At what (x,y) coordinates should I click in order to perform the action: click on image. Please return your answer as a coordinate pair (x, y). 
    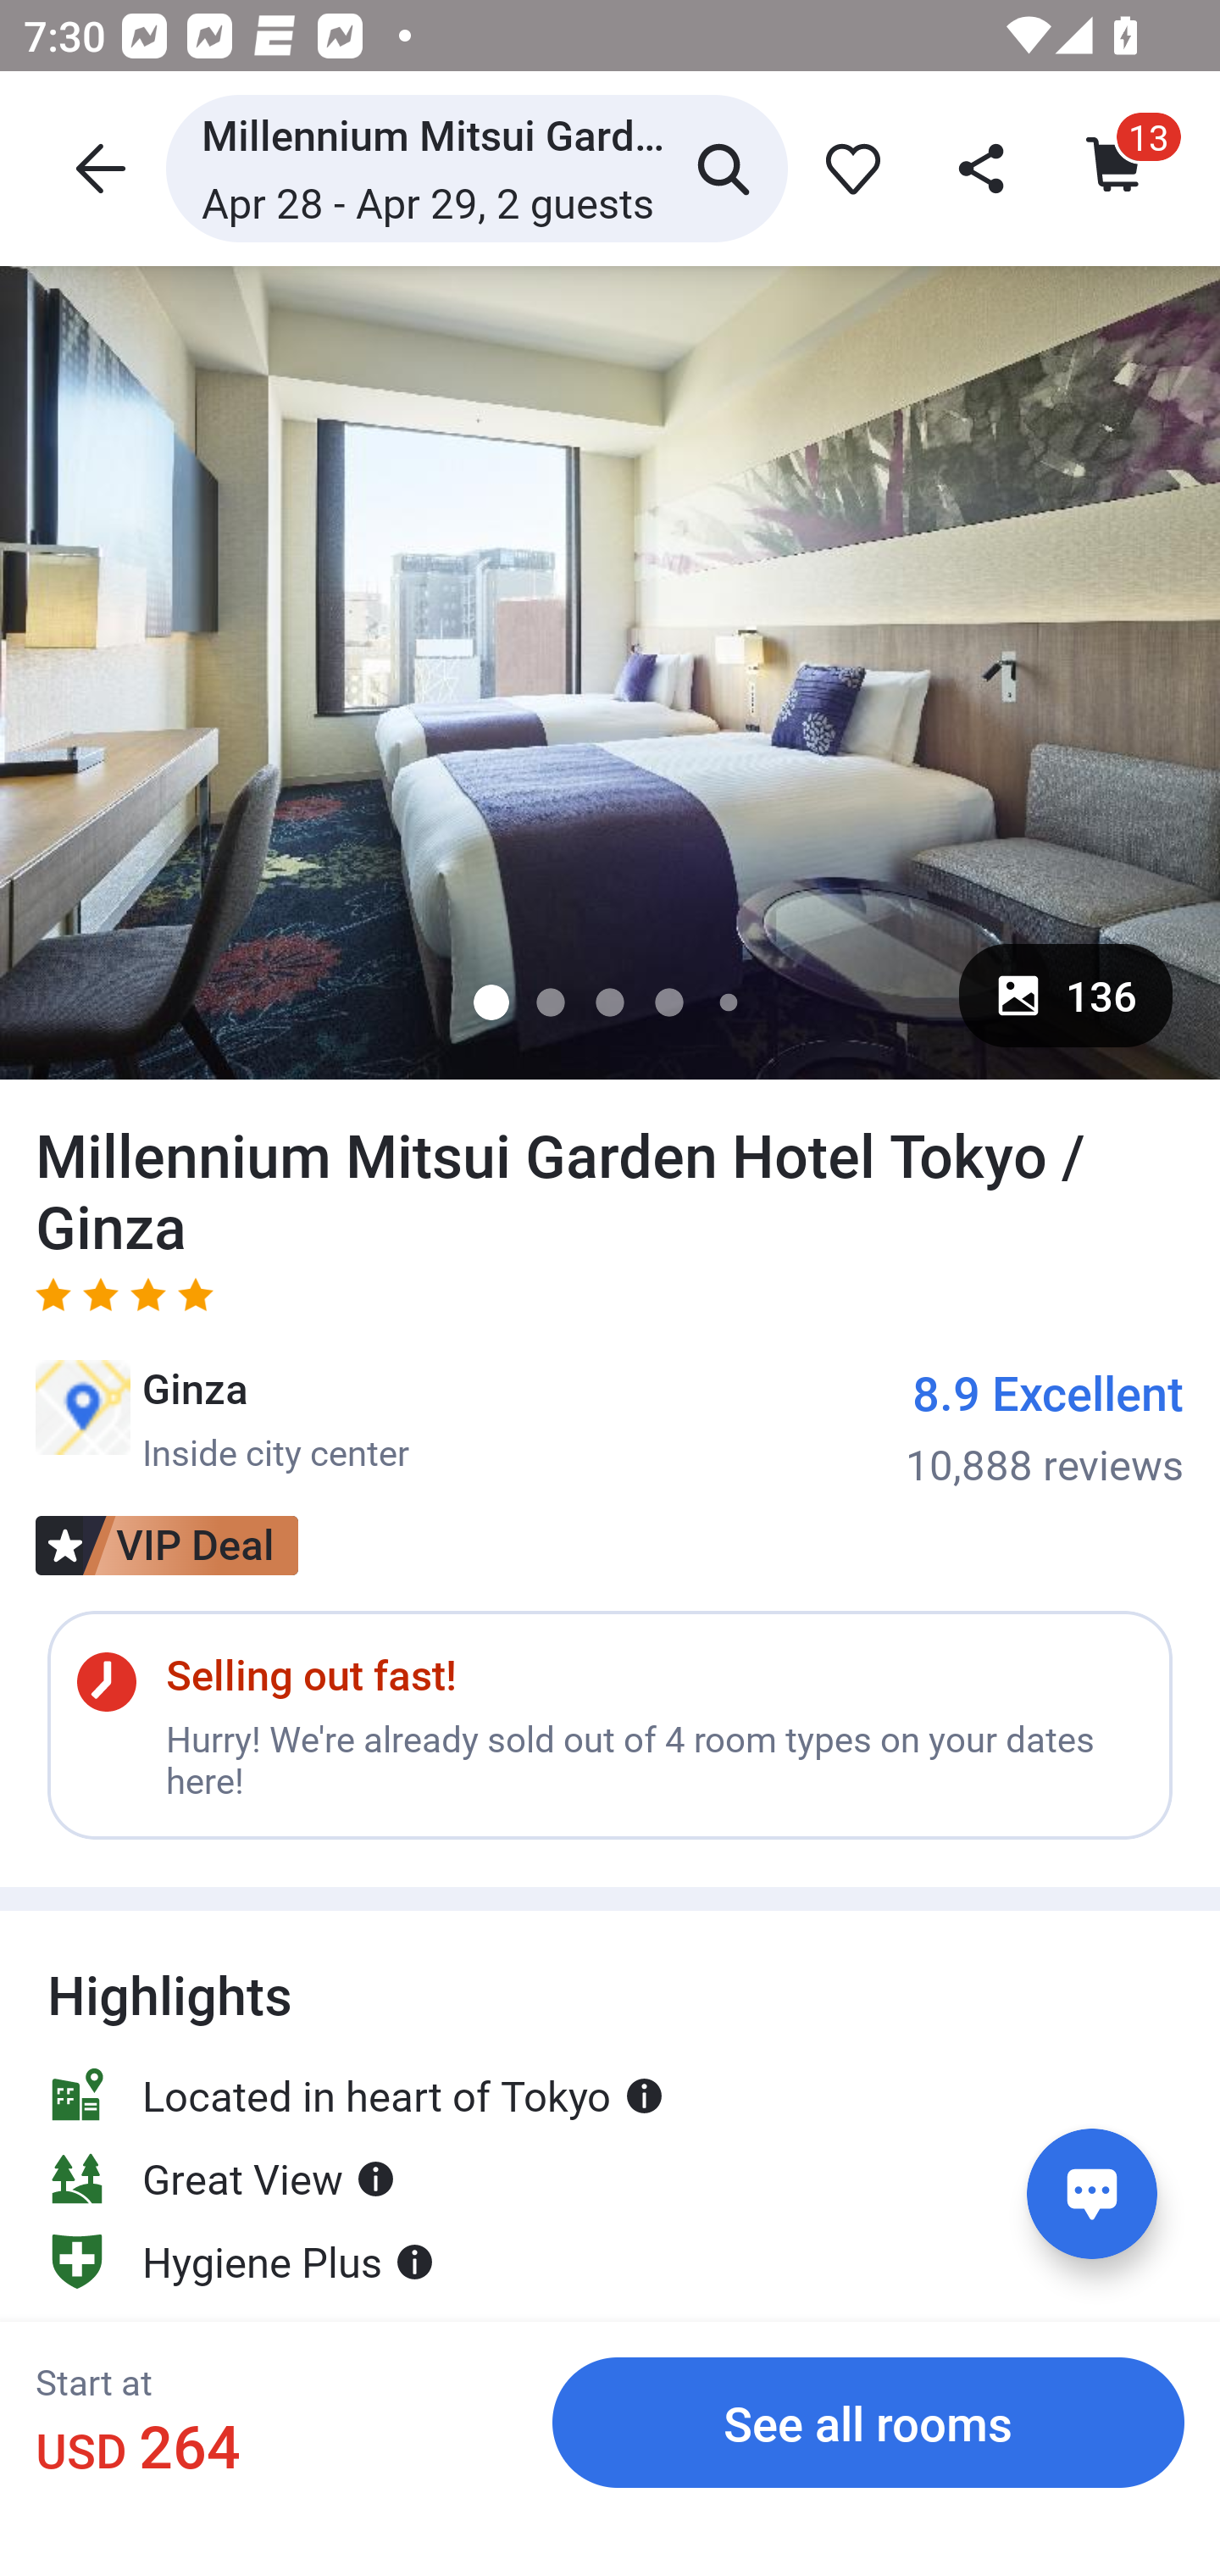
    Looking at the image, I should click on (610, 672).